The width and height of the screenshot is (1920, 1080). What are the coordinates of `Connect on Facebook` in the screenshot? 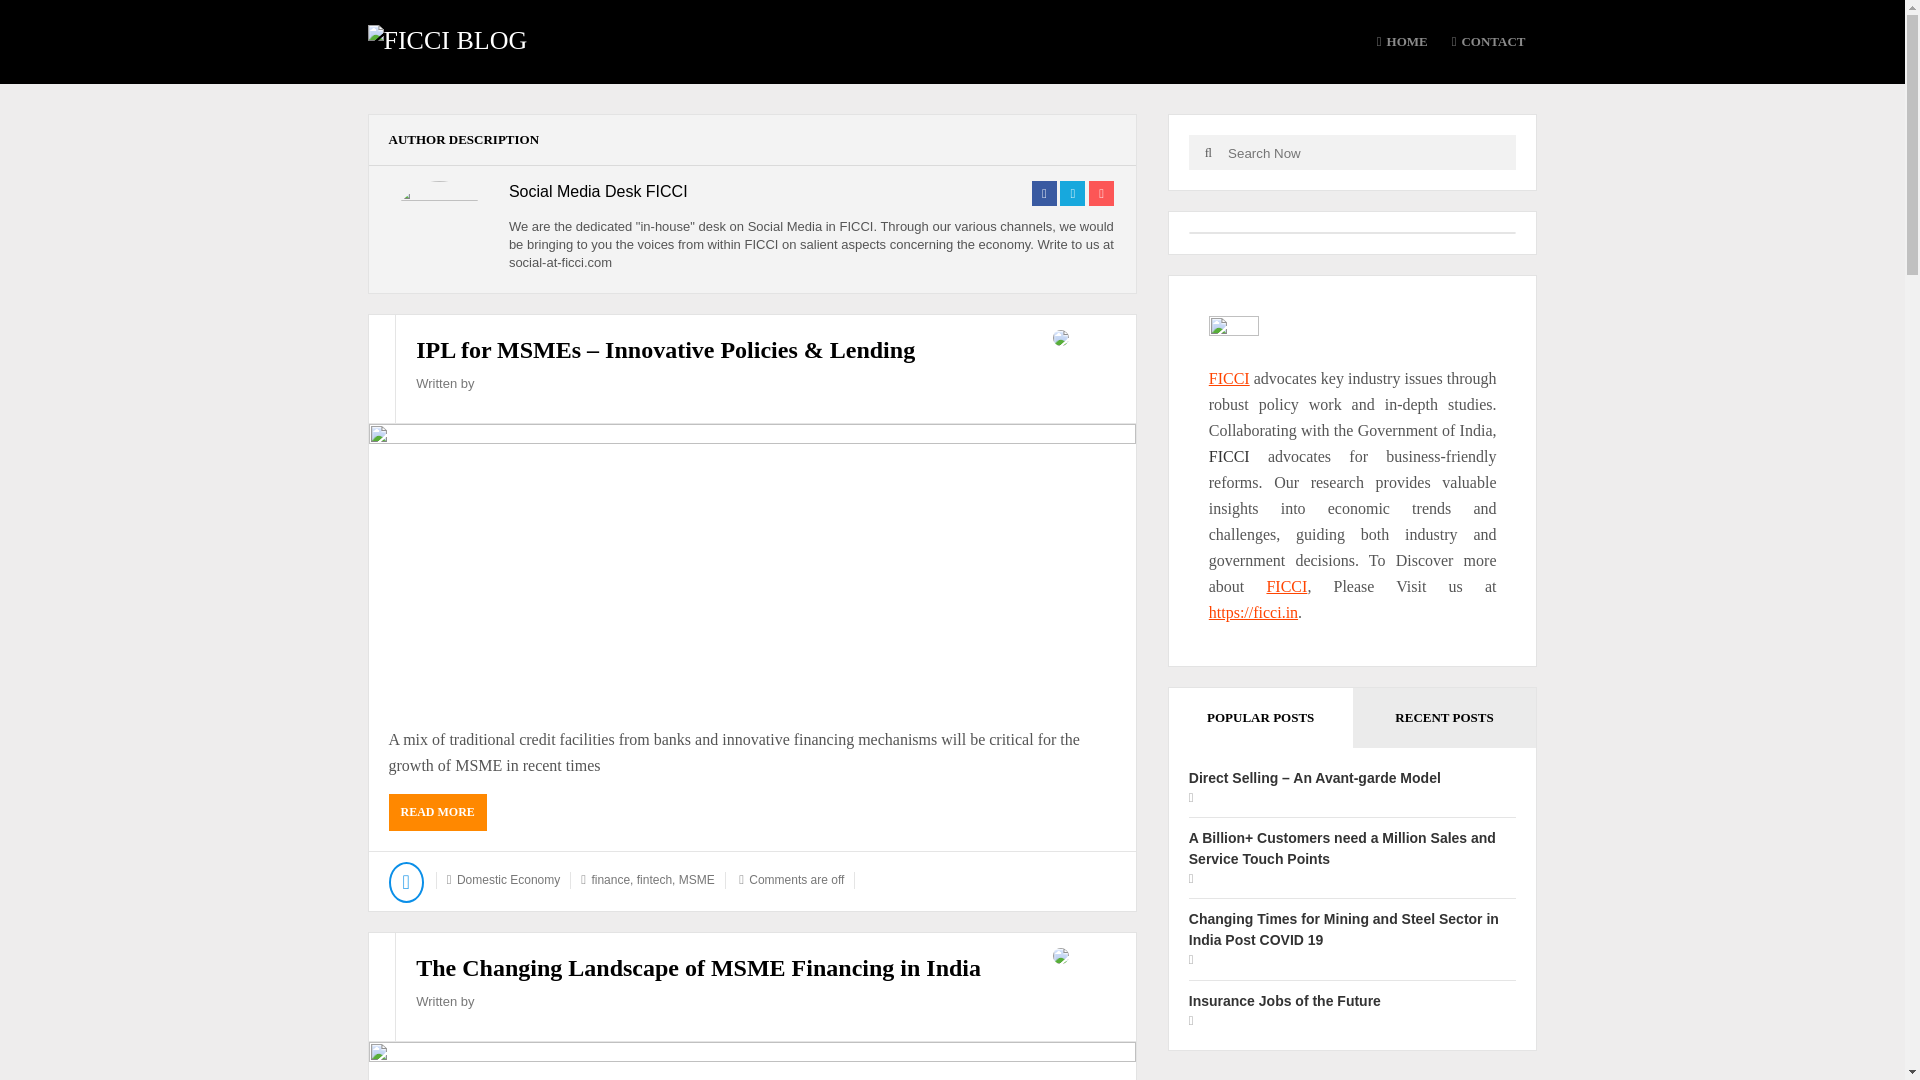 It's located at (1044, 194).